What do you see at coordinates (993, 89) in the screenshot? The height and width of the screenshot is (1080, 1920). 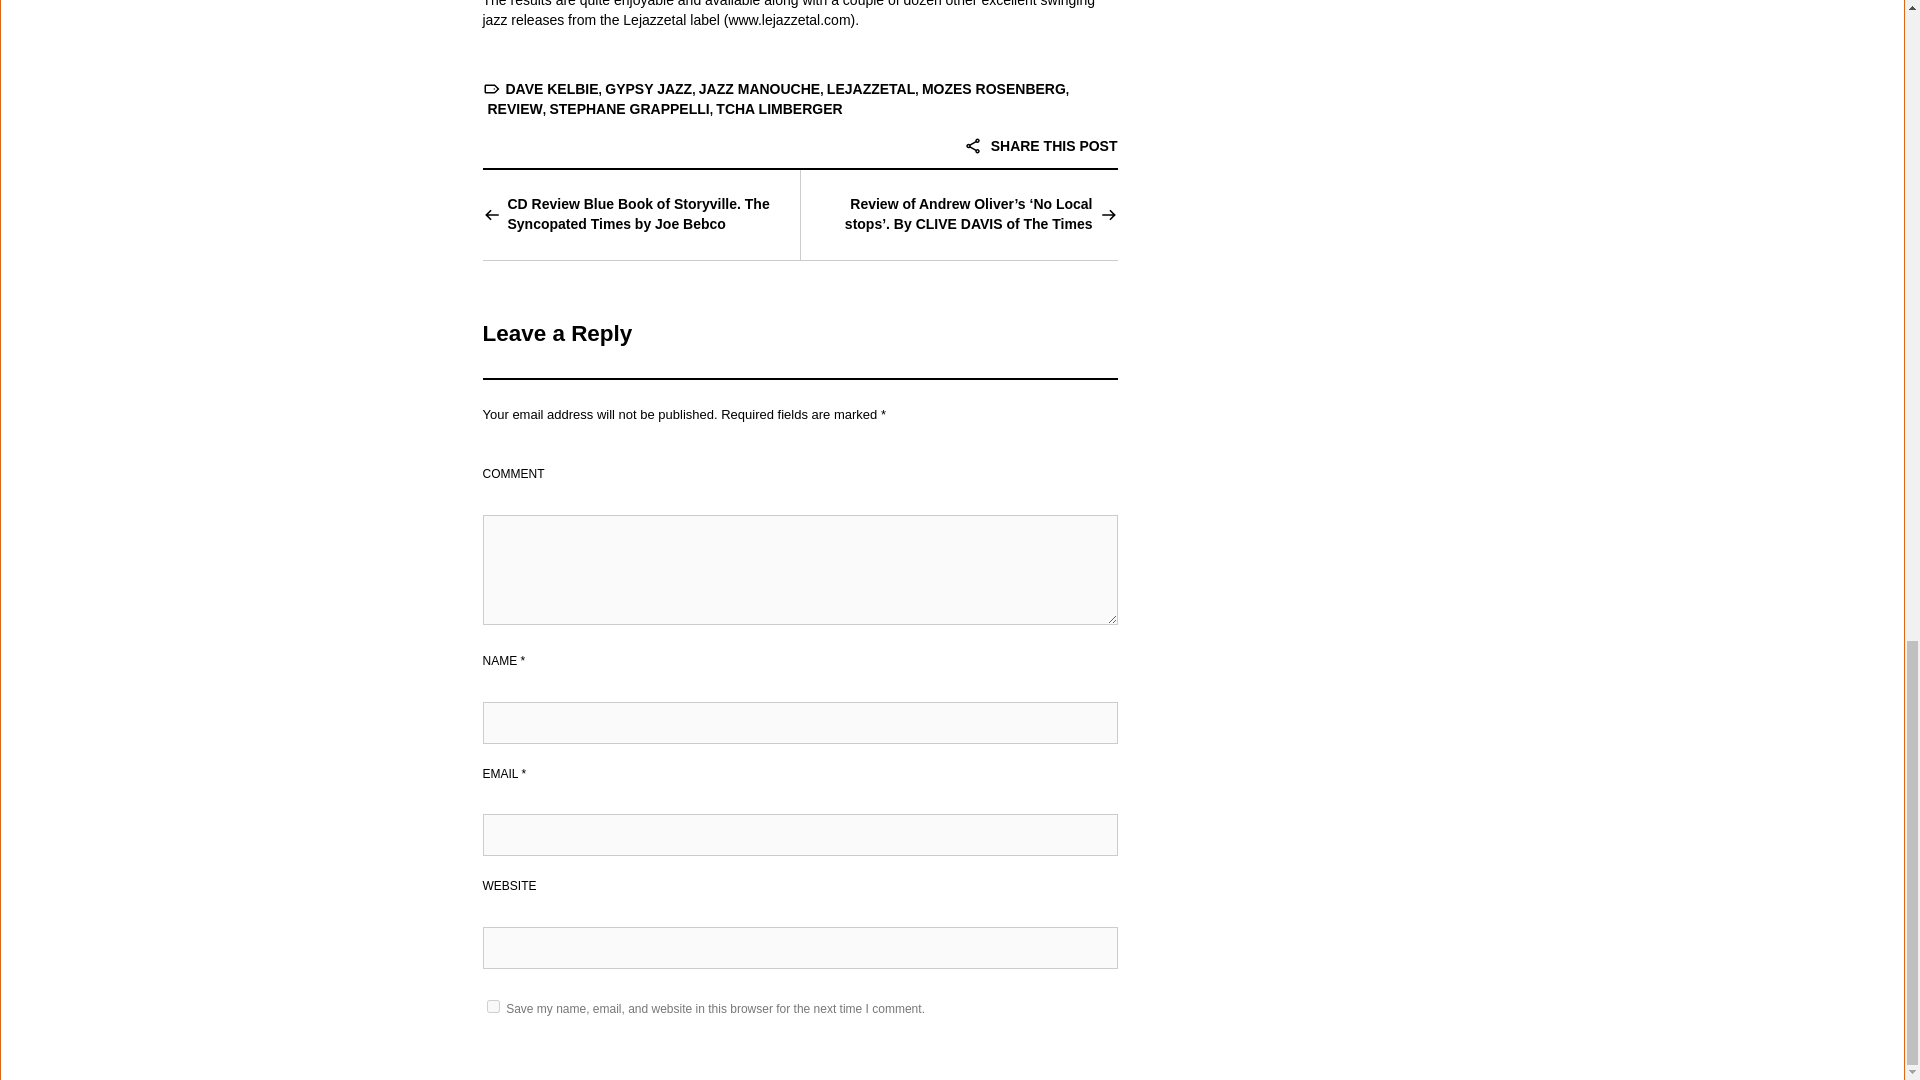 I see `MOZES ROSENBERG` at bounding box center [993, 89].